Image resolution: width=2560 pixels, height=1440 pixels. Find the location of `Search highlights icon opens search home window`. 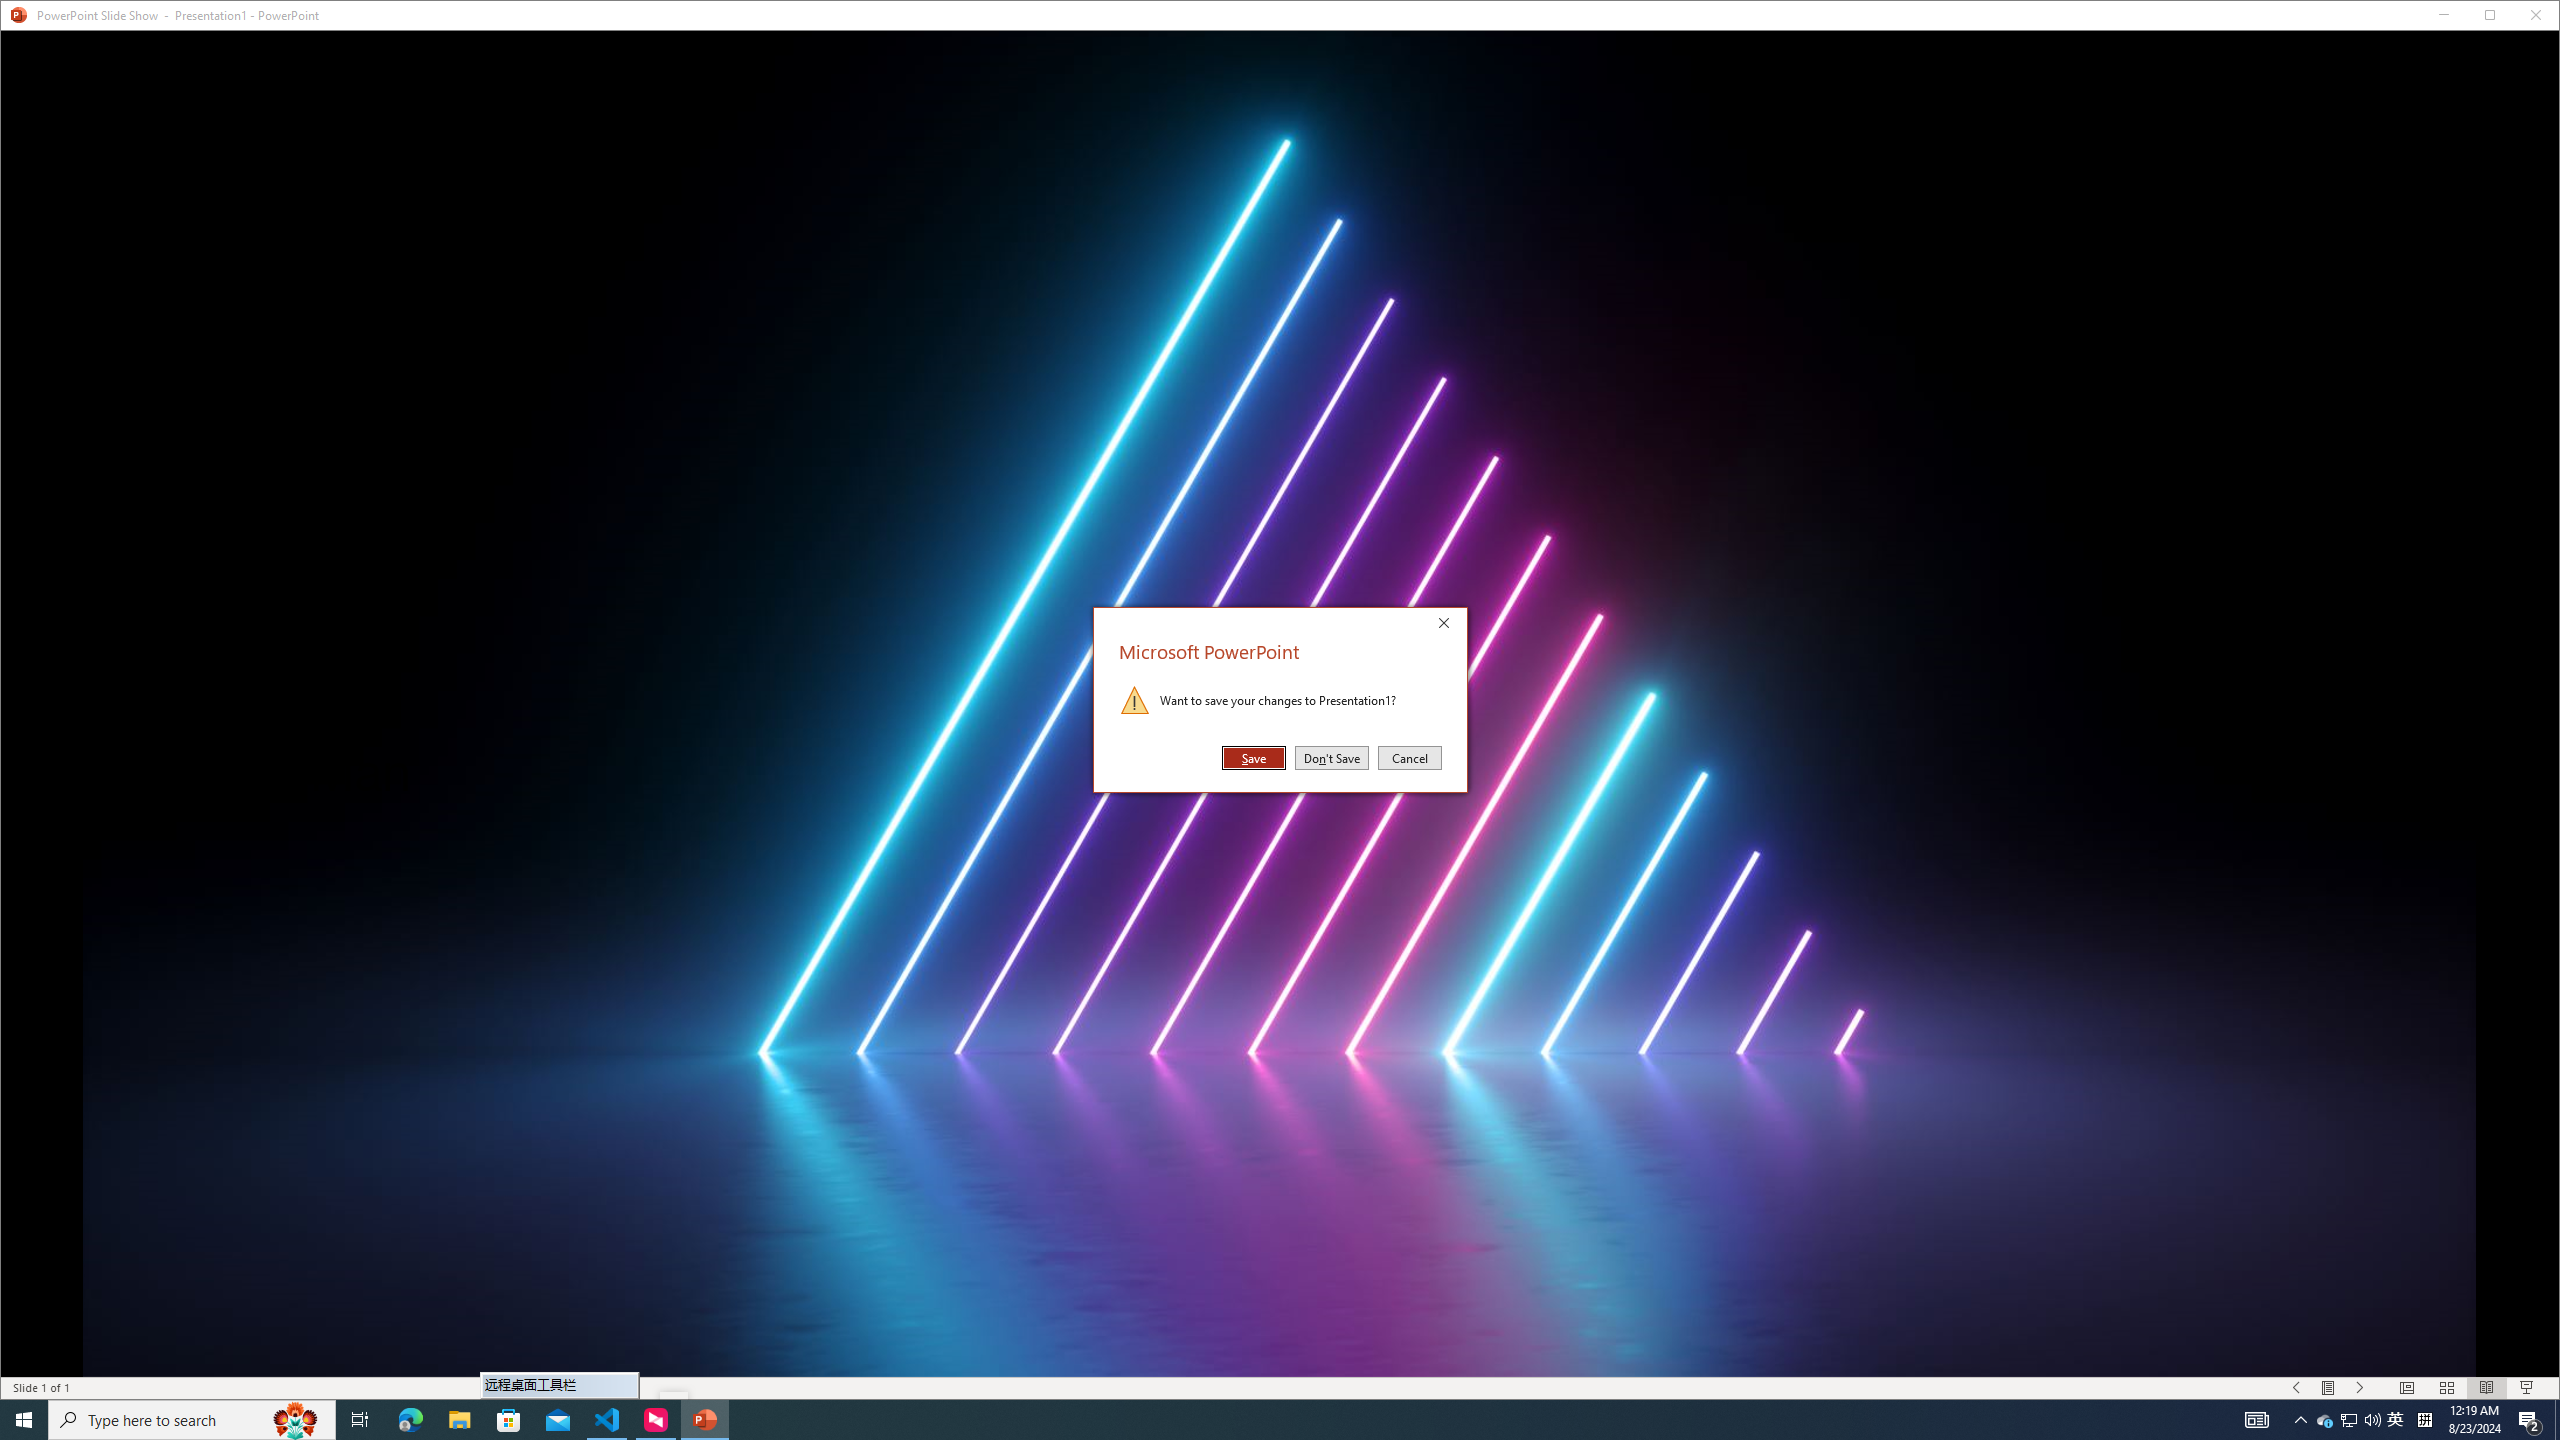

Search highlights icon opens search home window is located at coordinates (296, 1420).